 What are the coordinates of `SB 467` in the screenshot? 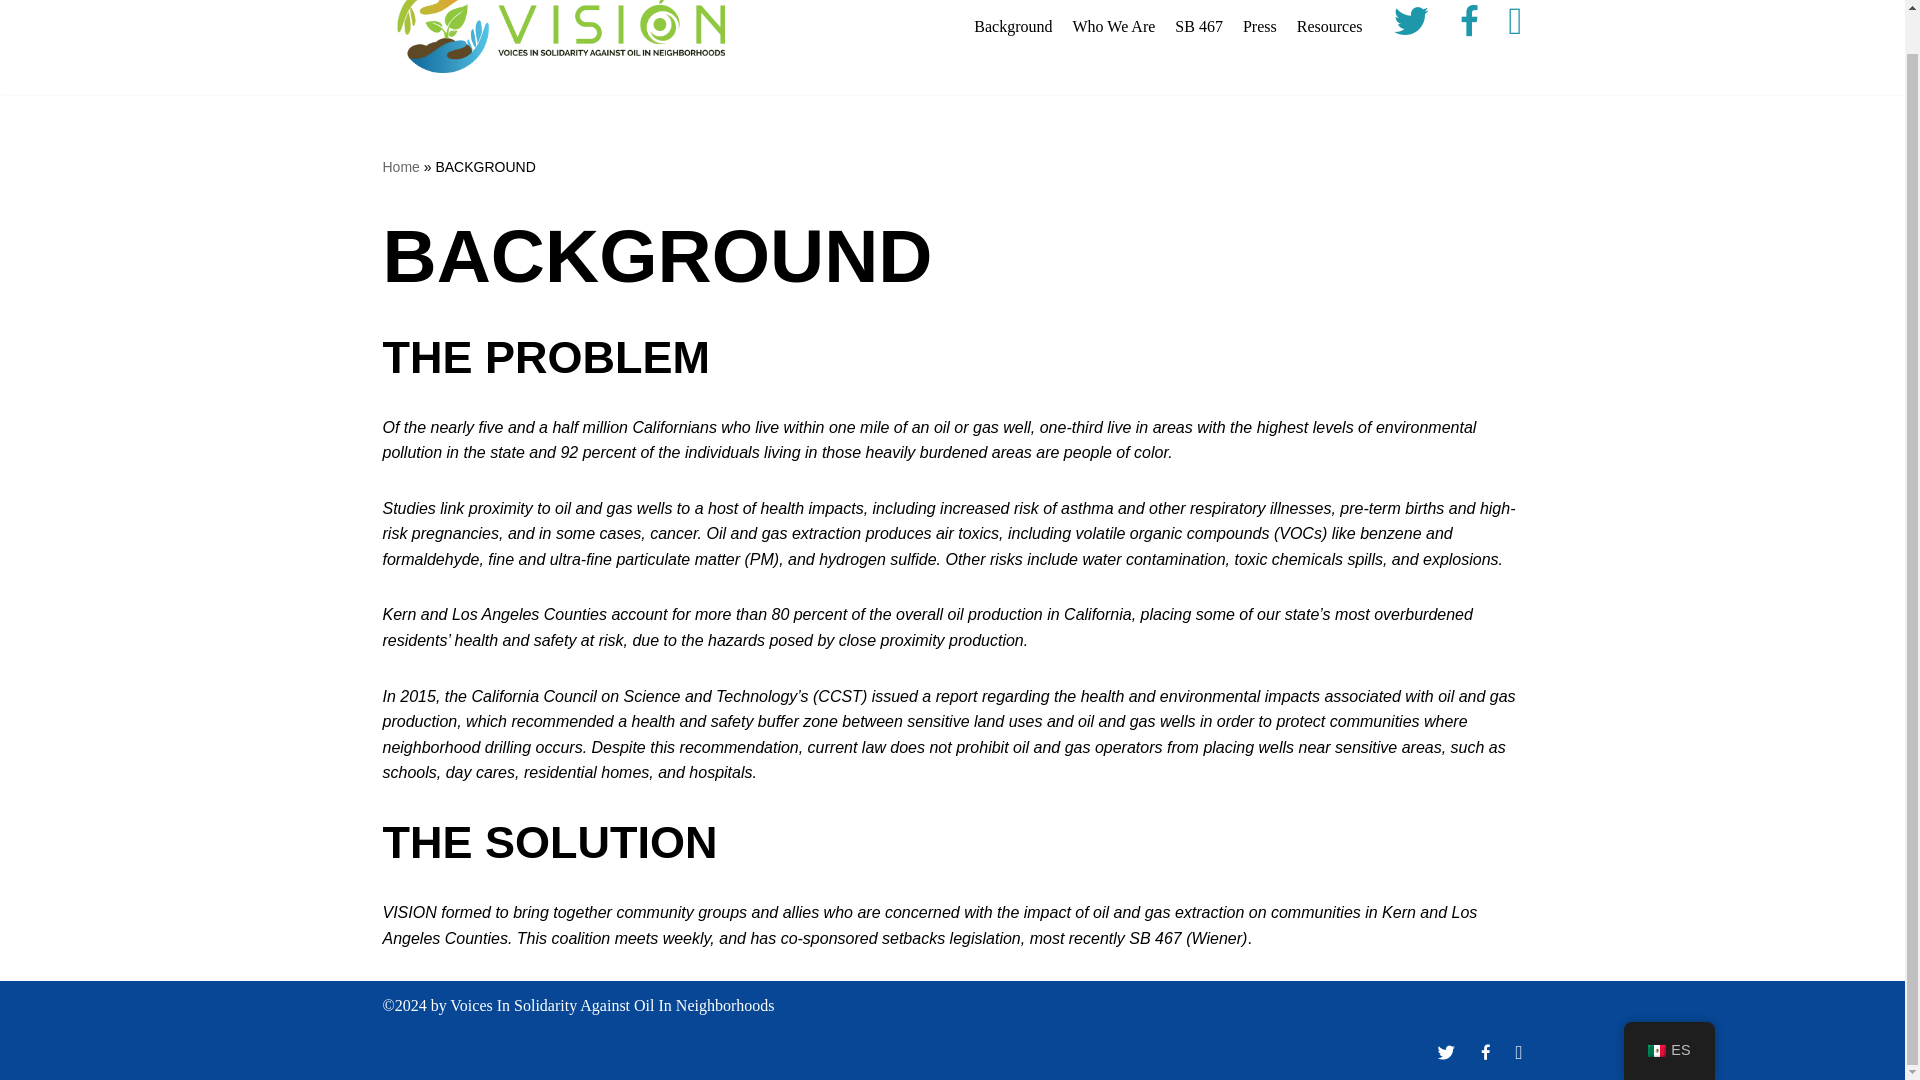 It's located at (1199, 26).